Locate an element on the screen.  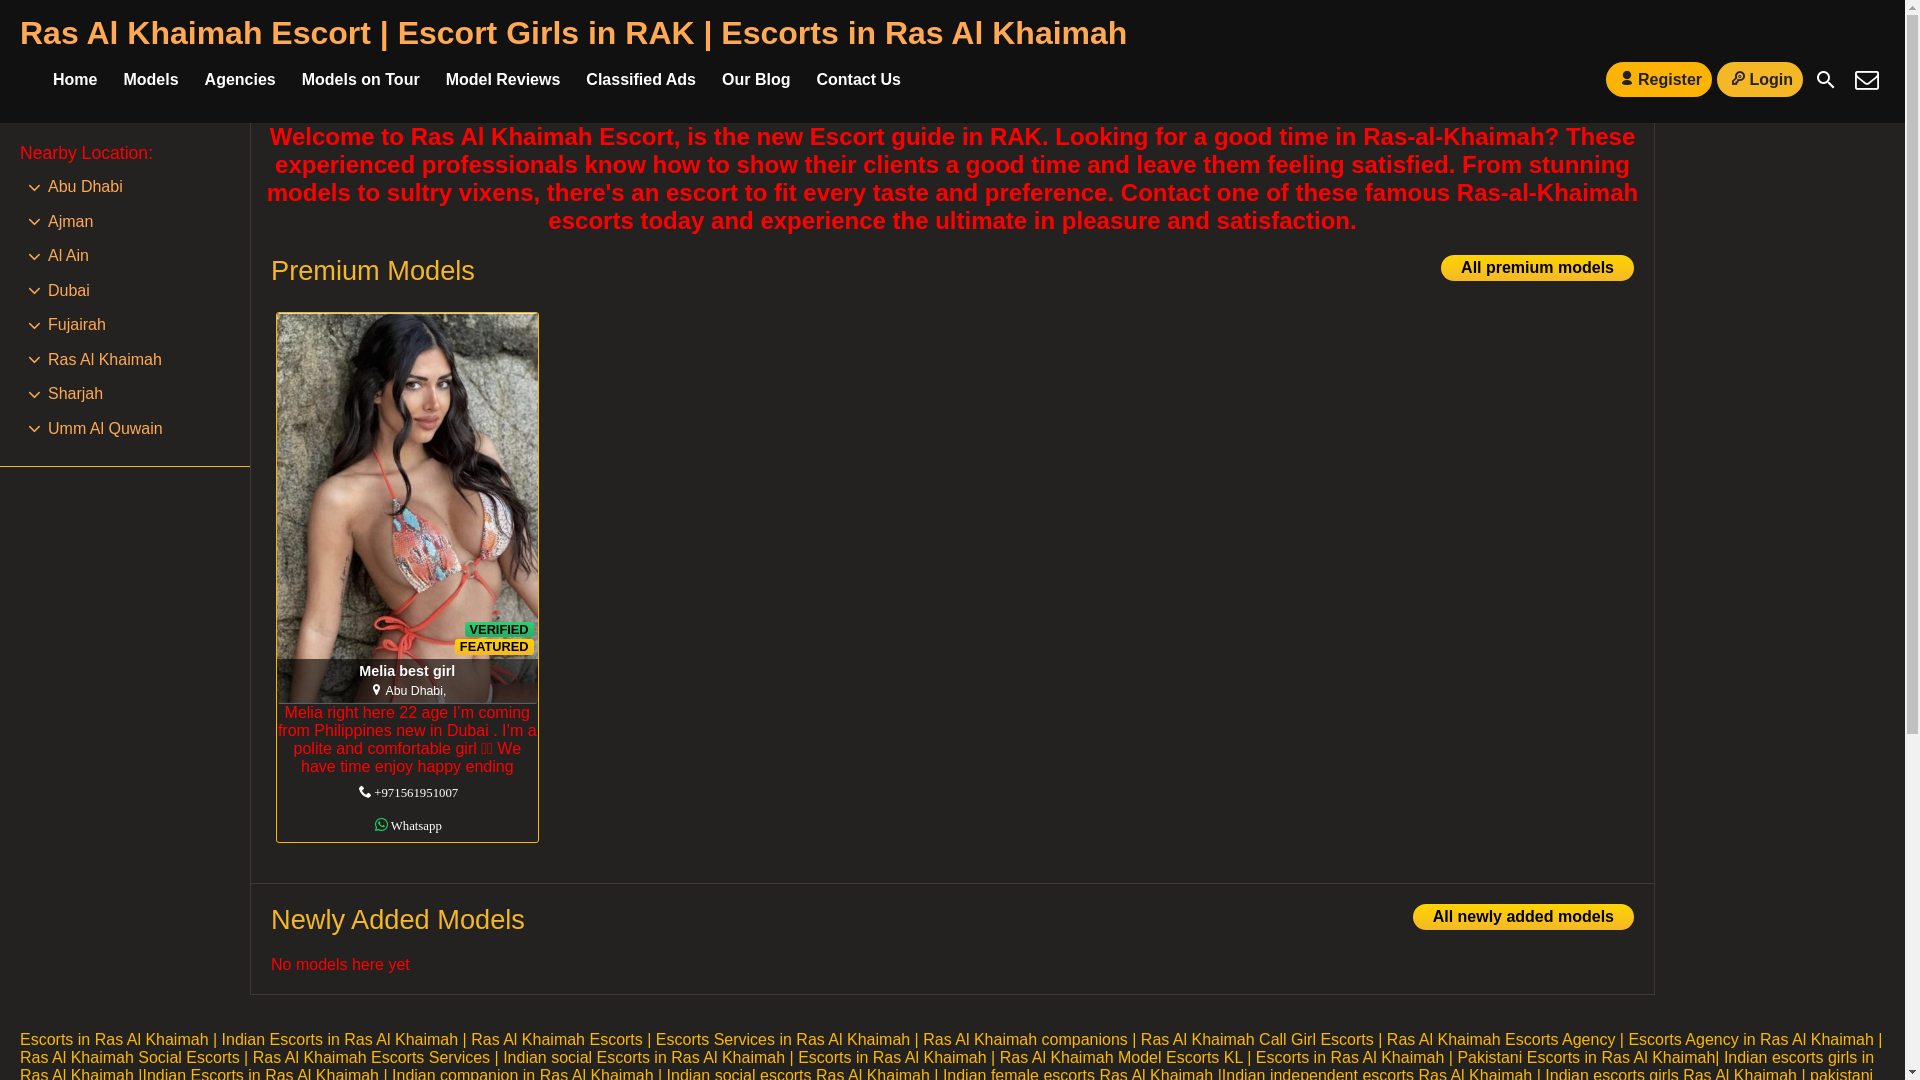
Melia best girl is located at coordinates (406, 508).